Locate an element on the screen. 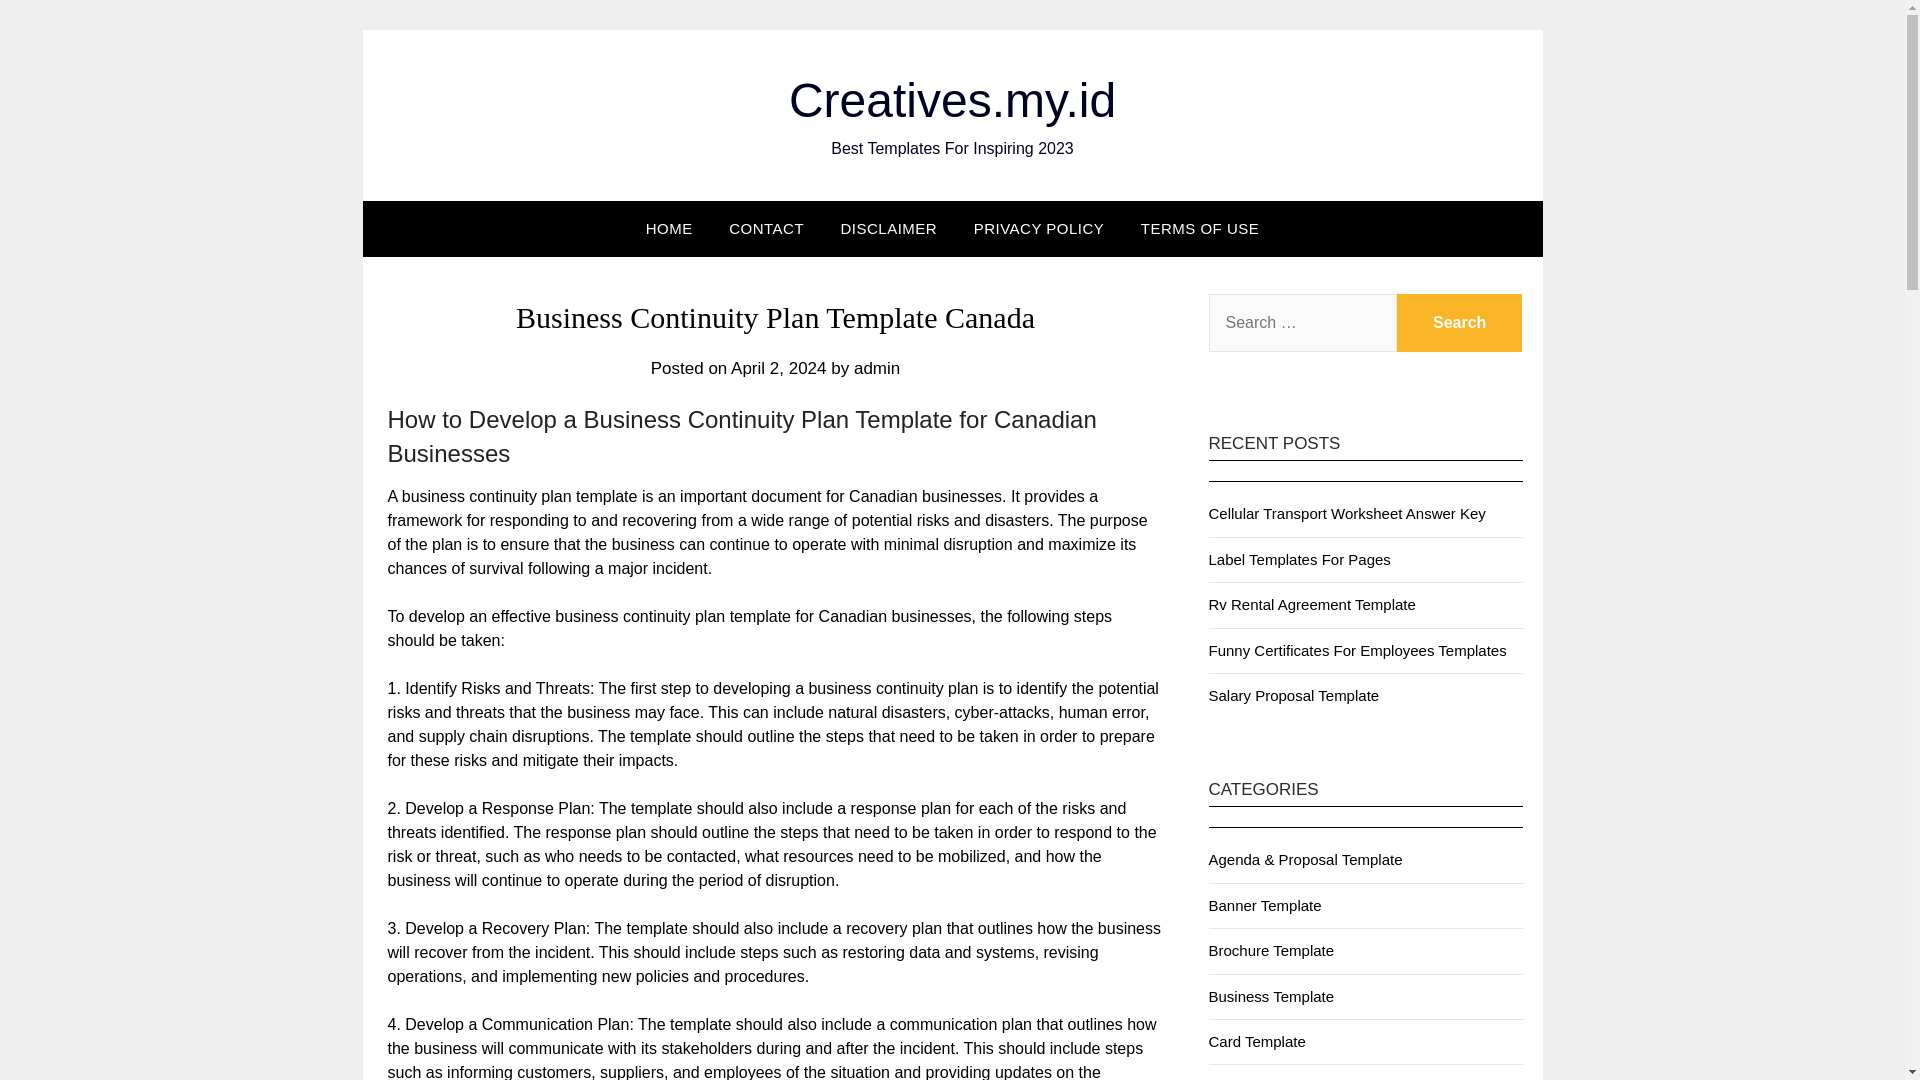  Funny Certificates For Employees Templates is located at coordinates (1356, 650).